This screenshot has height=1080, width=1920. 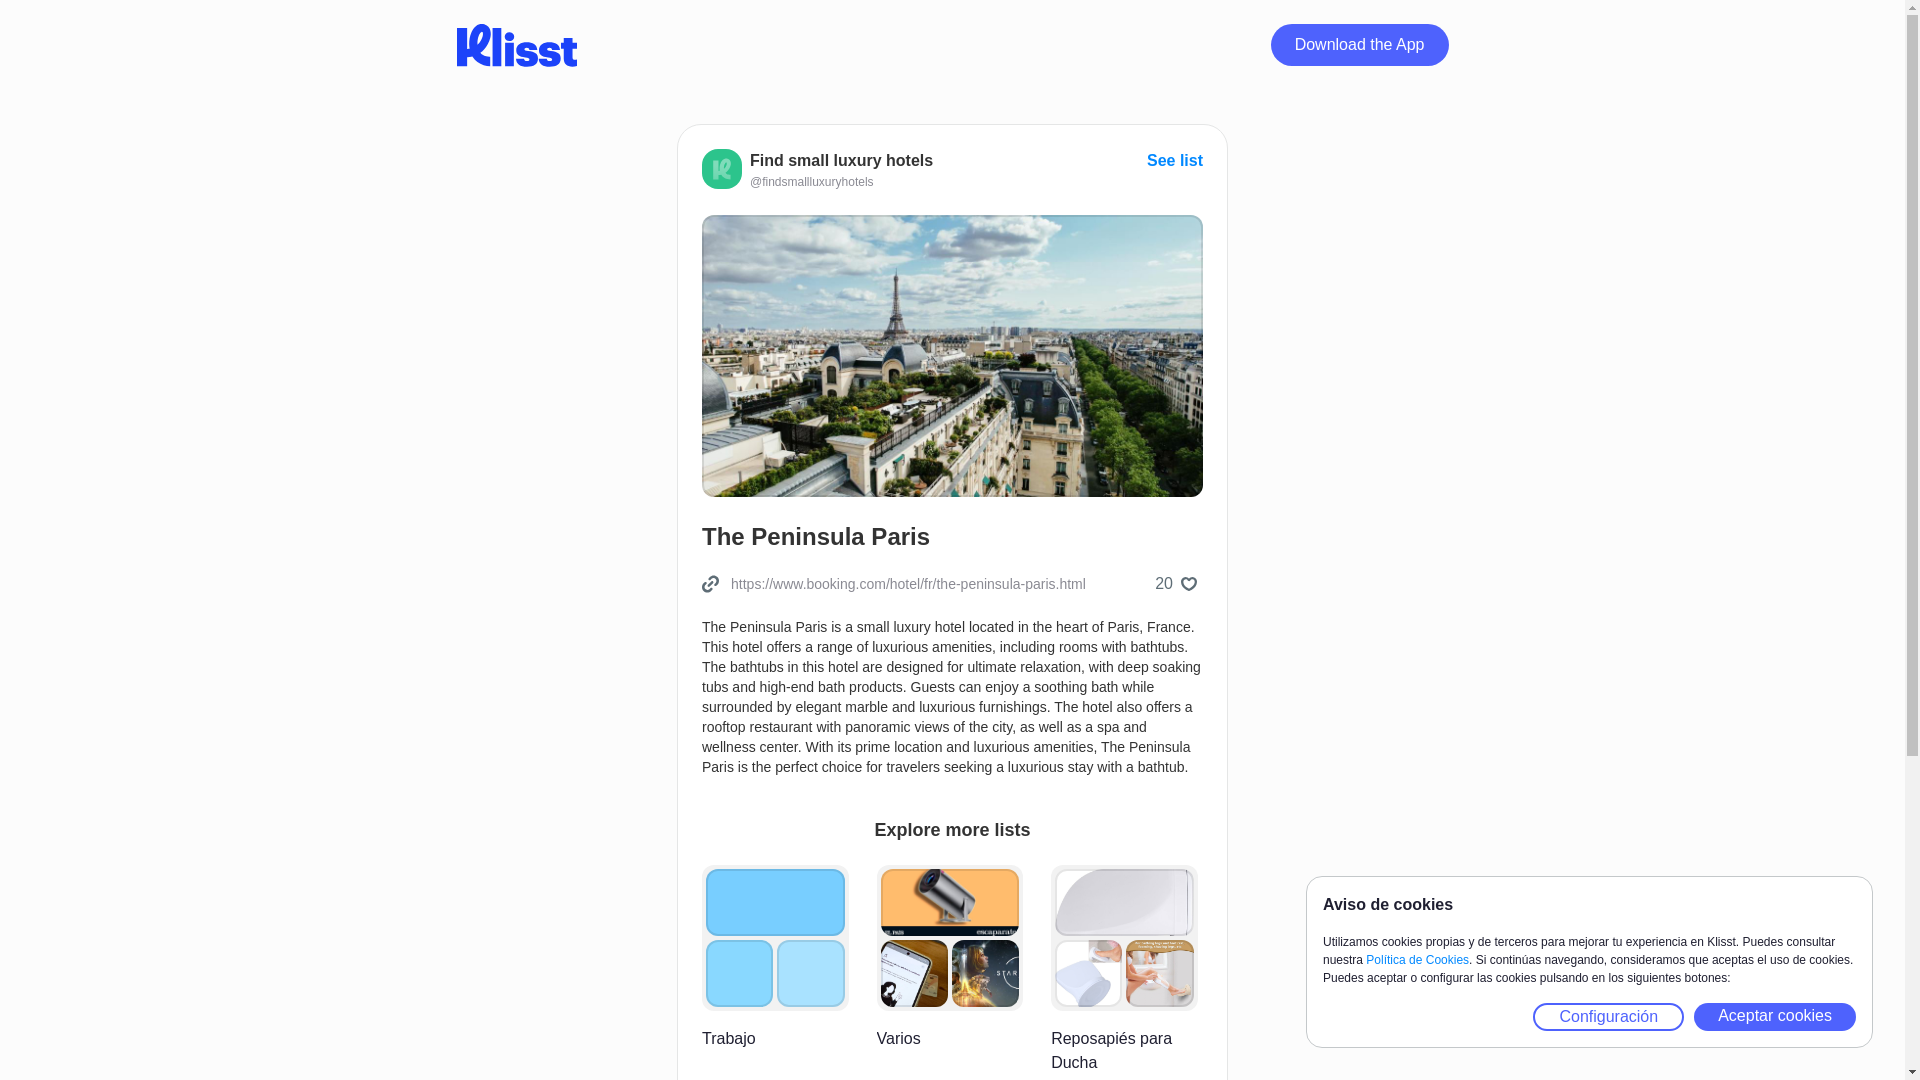 I want to click on See list, so click(x=1174, y=160).